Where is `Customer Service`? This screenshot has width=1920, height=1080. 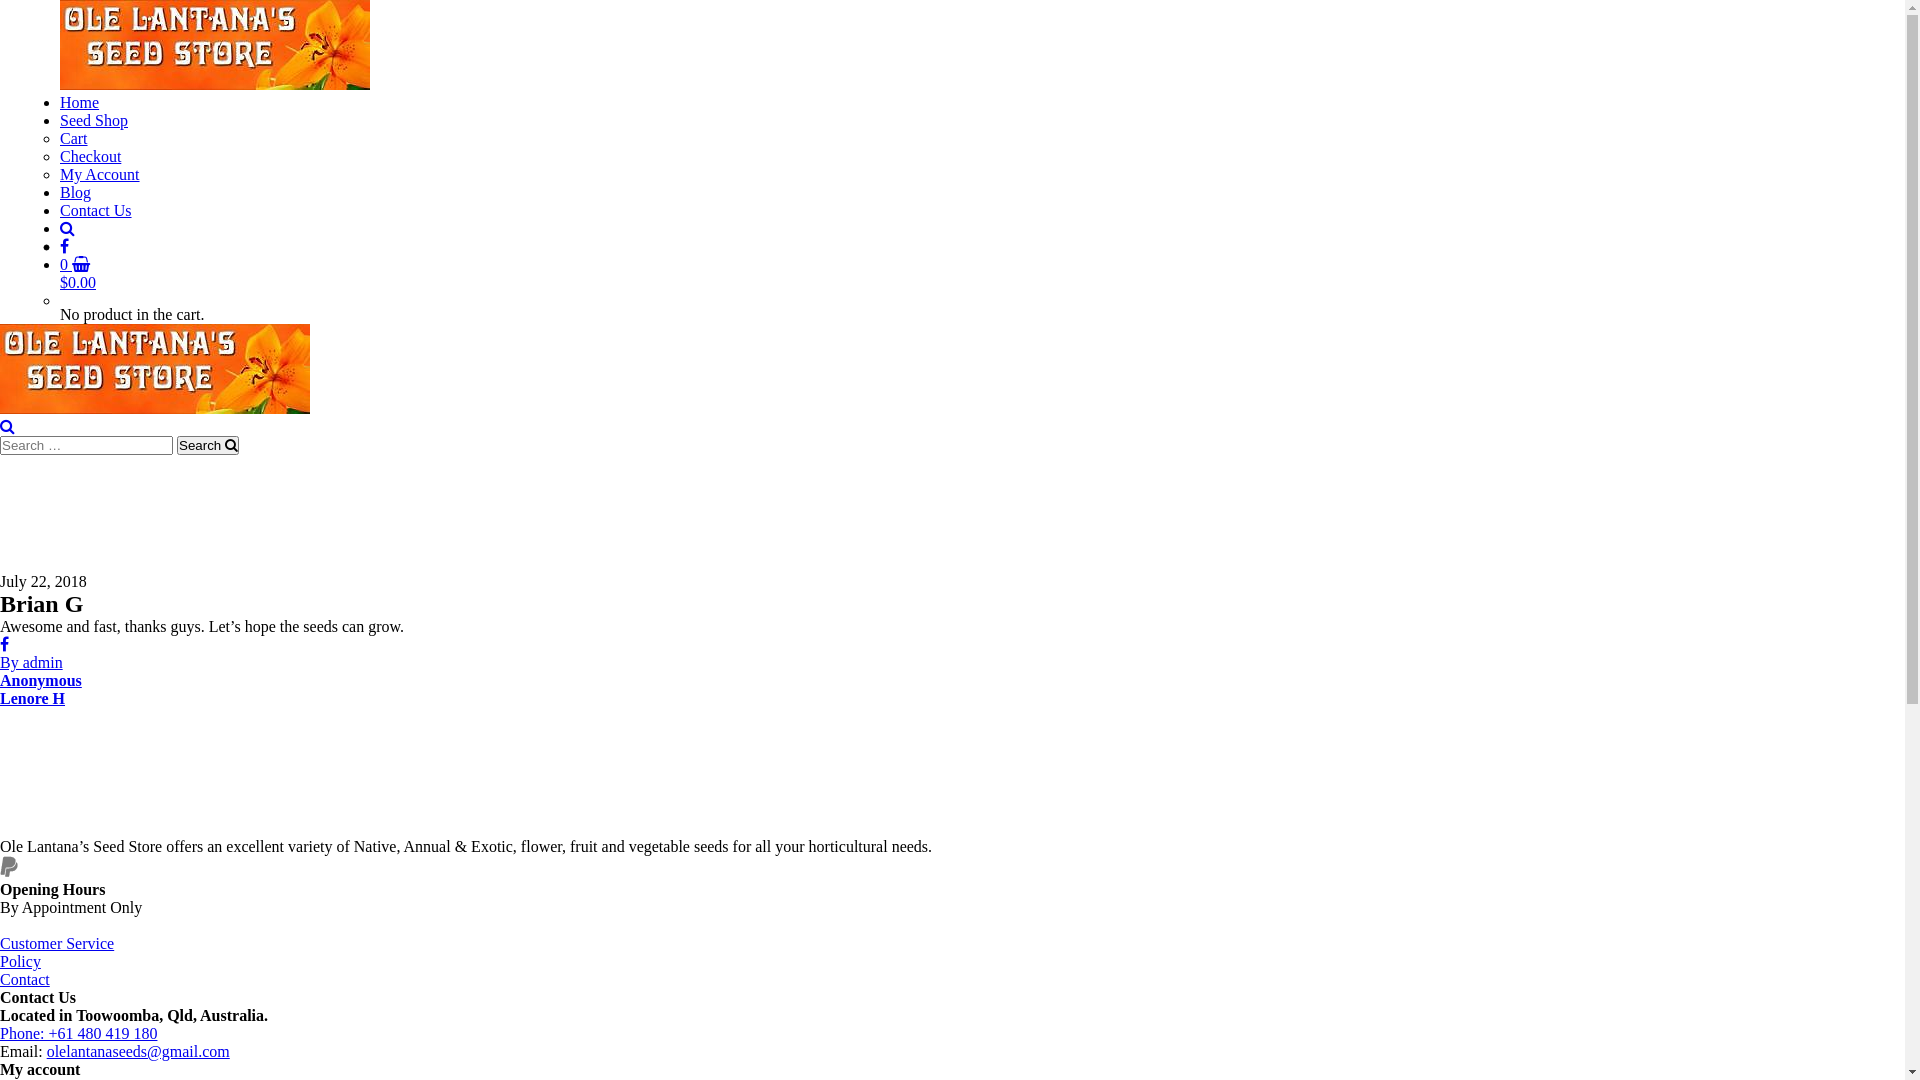
Customer Service is located at coordinates (57, 944).